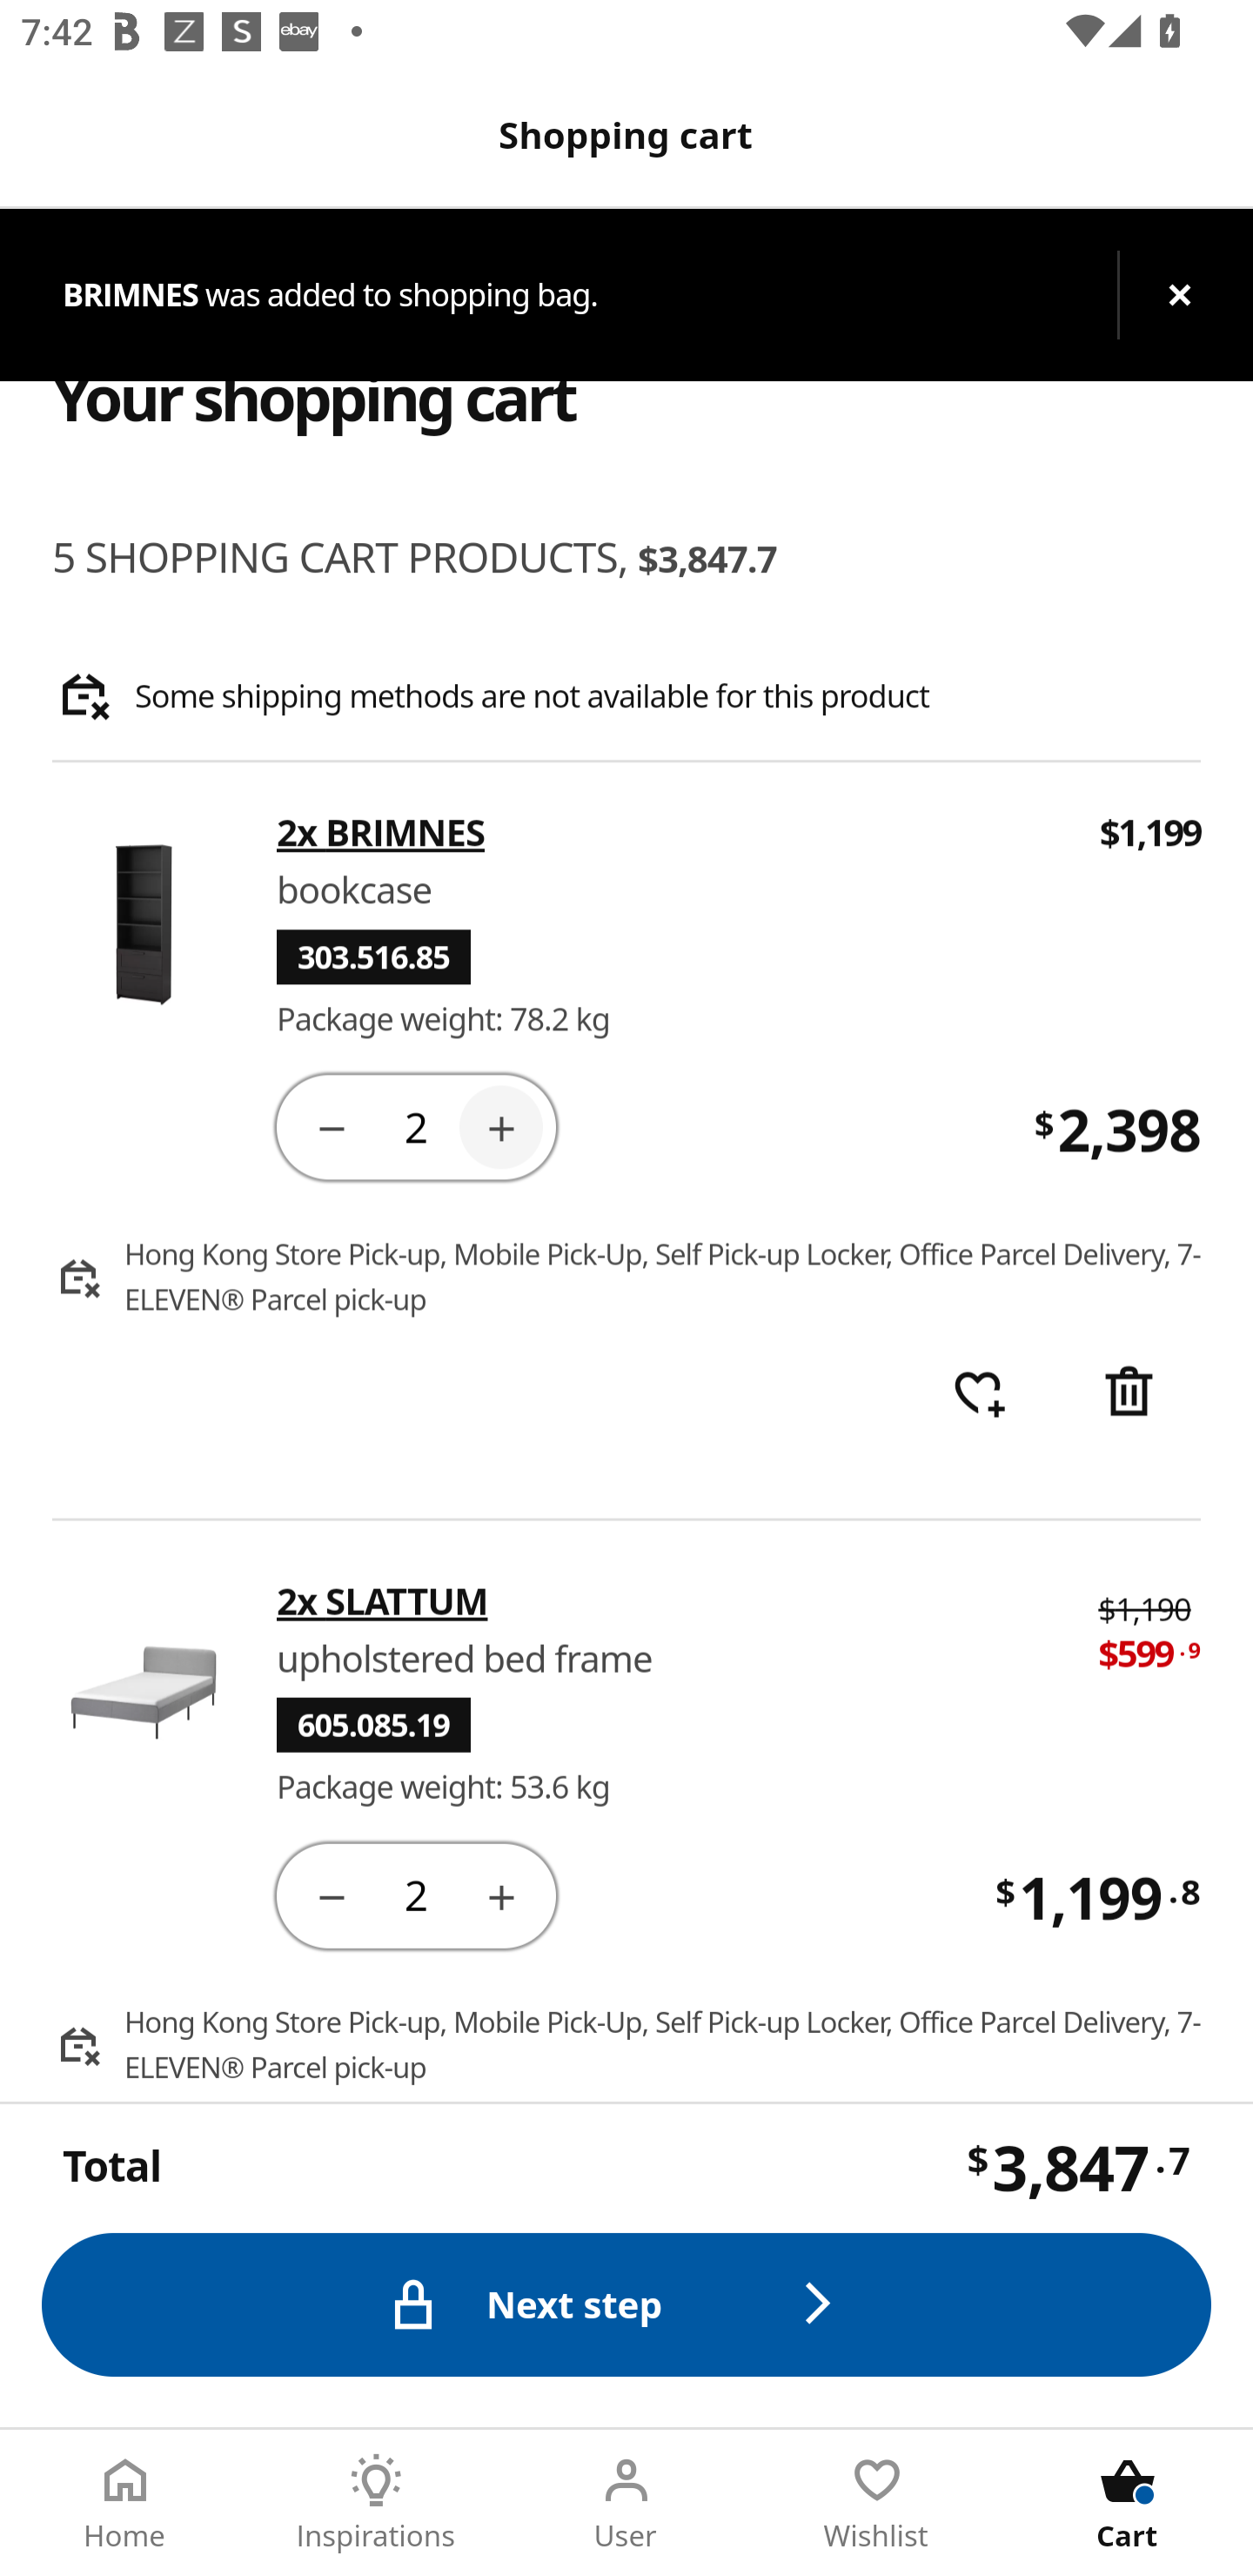 The image size is (1253, 2576). What do you see at coordinates (978, 1394) in the screenshot?
I see ` ` at bounding box center [978, 1394].